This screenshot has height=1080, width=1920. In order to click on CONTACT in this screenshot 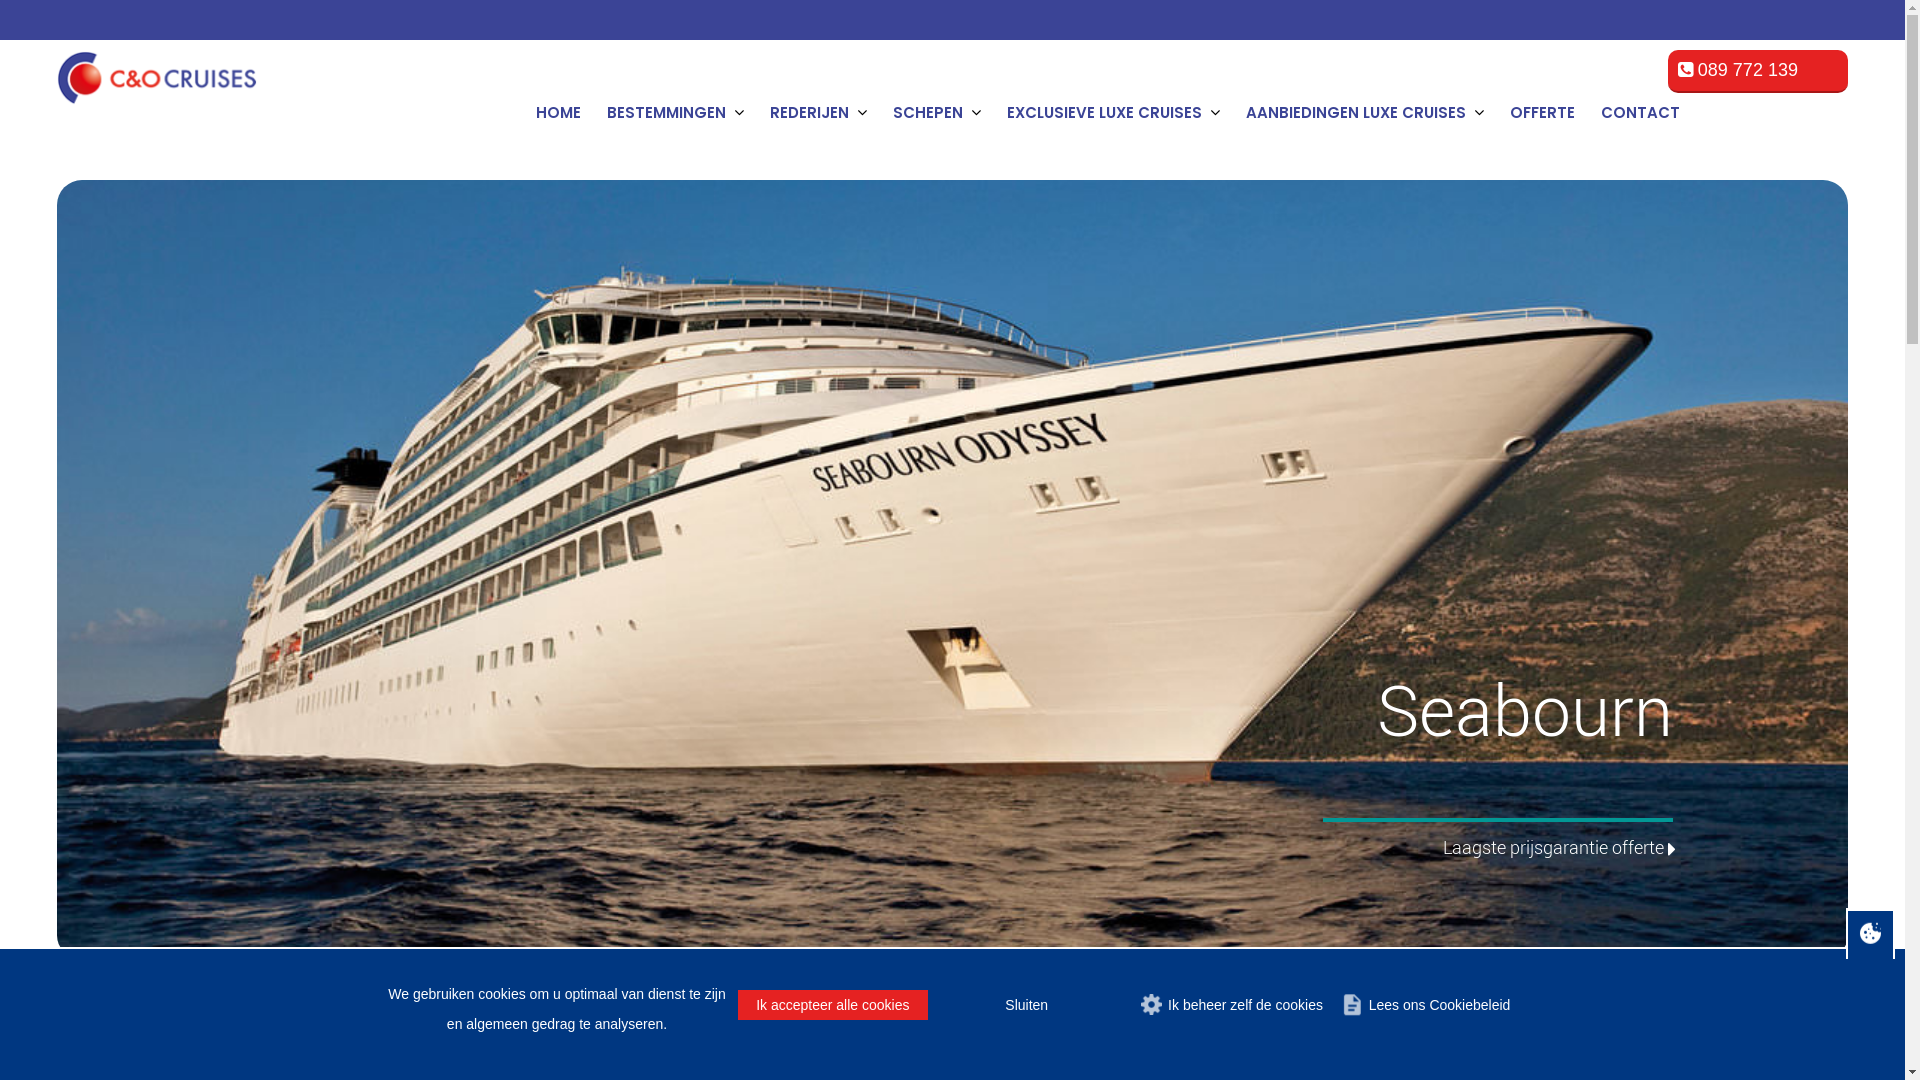, I will do `click(1636, 111)`.